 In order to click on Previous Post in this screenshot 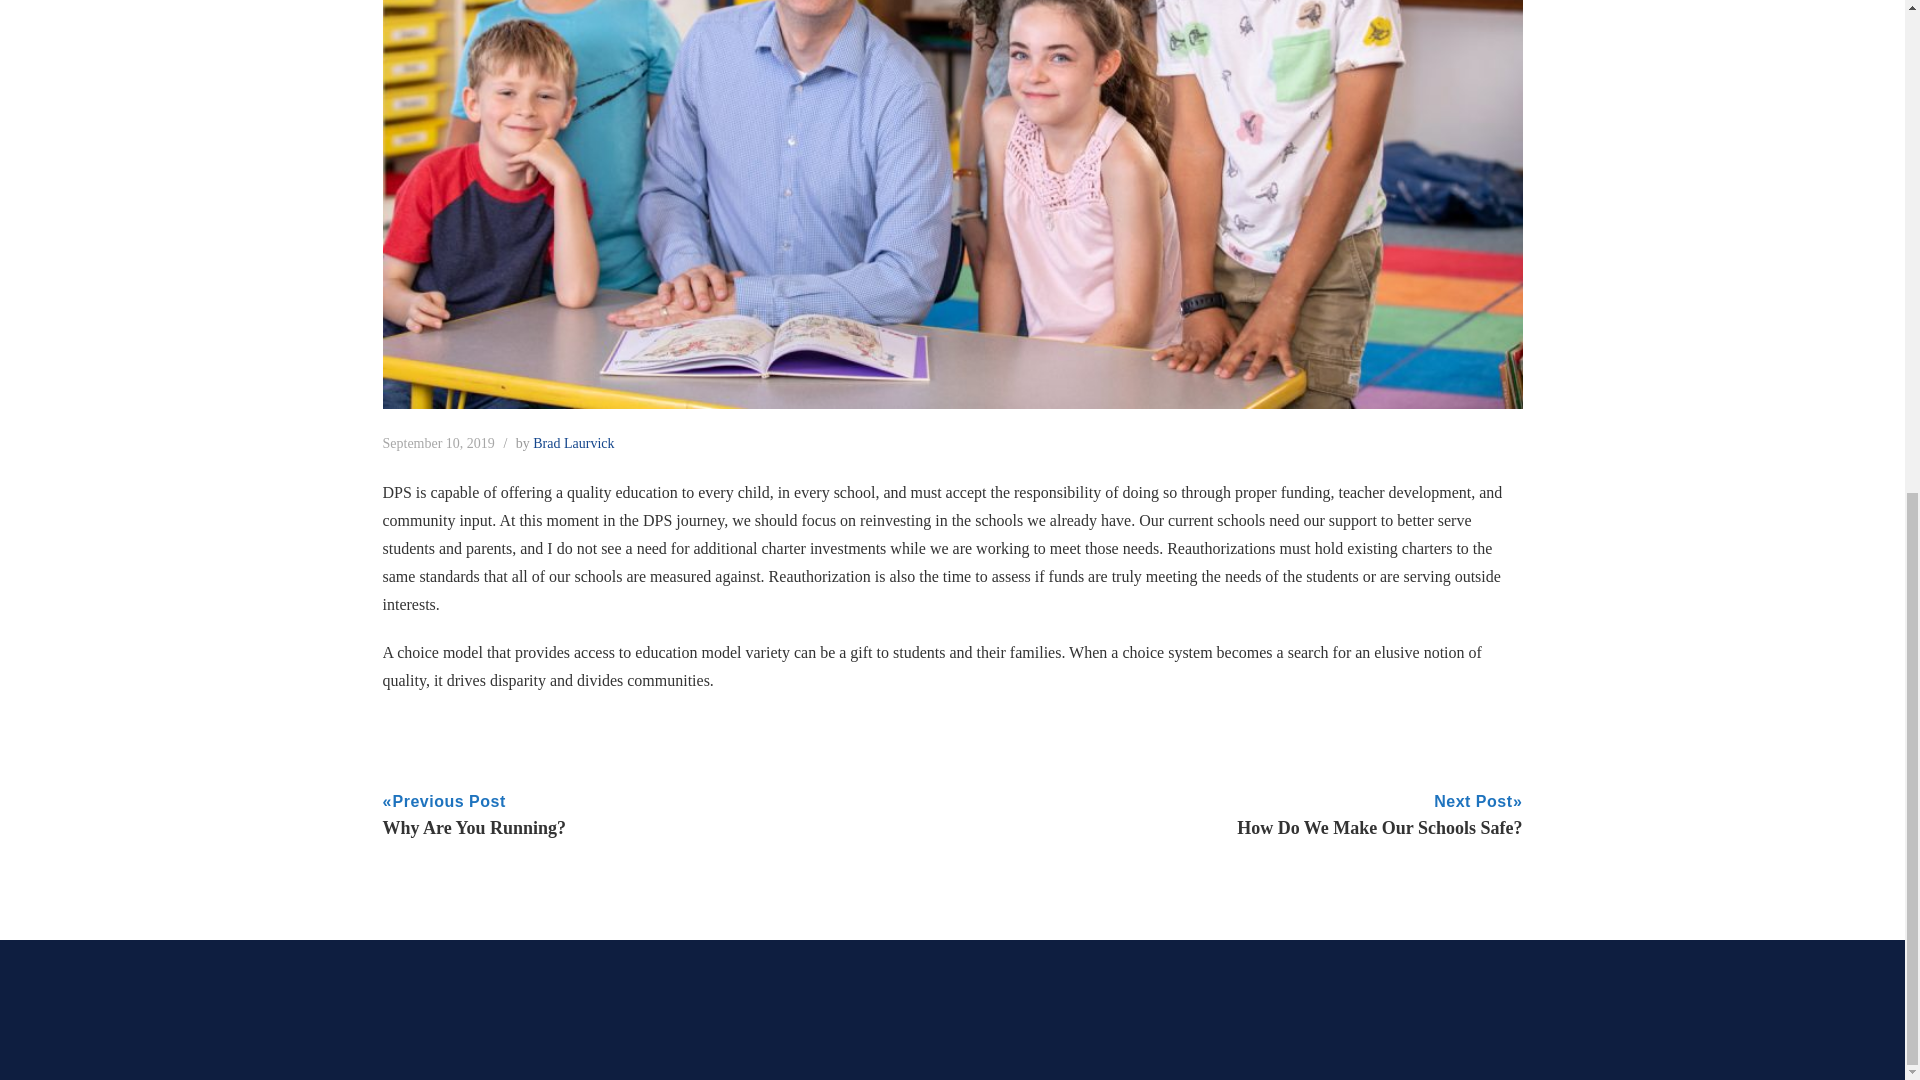, I will do `click(448, 802)`.